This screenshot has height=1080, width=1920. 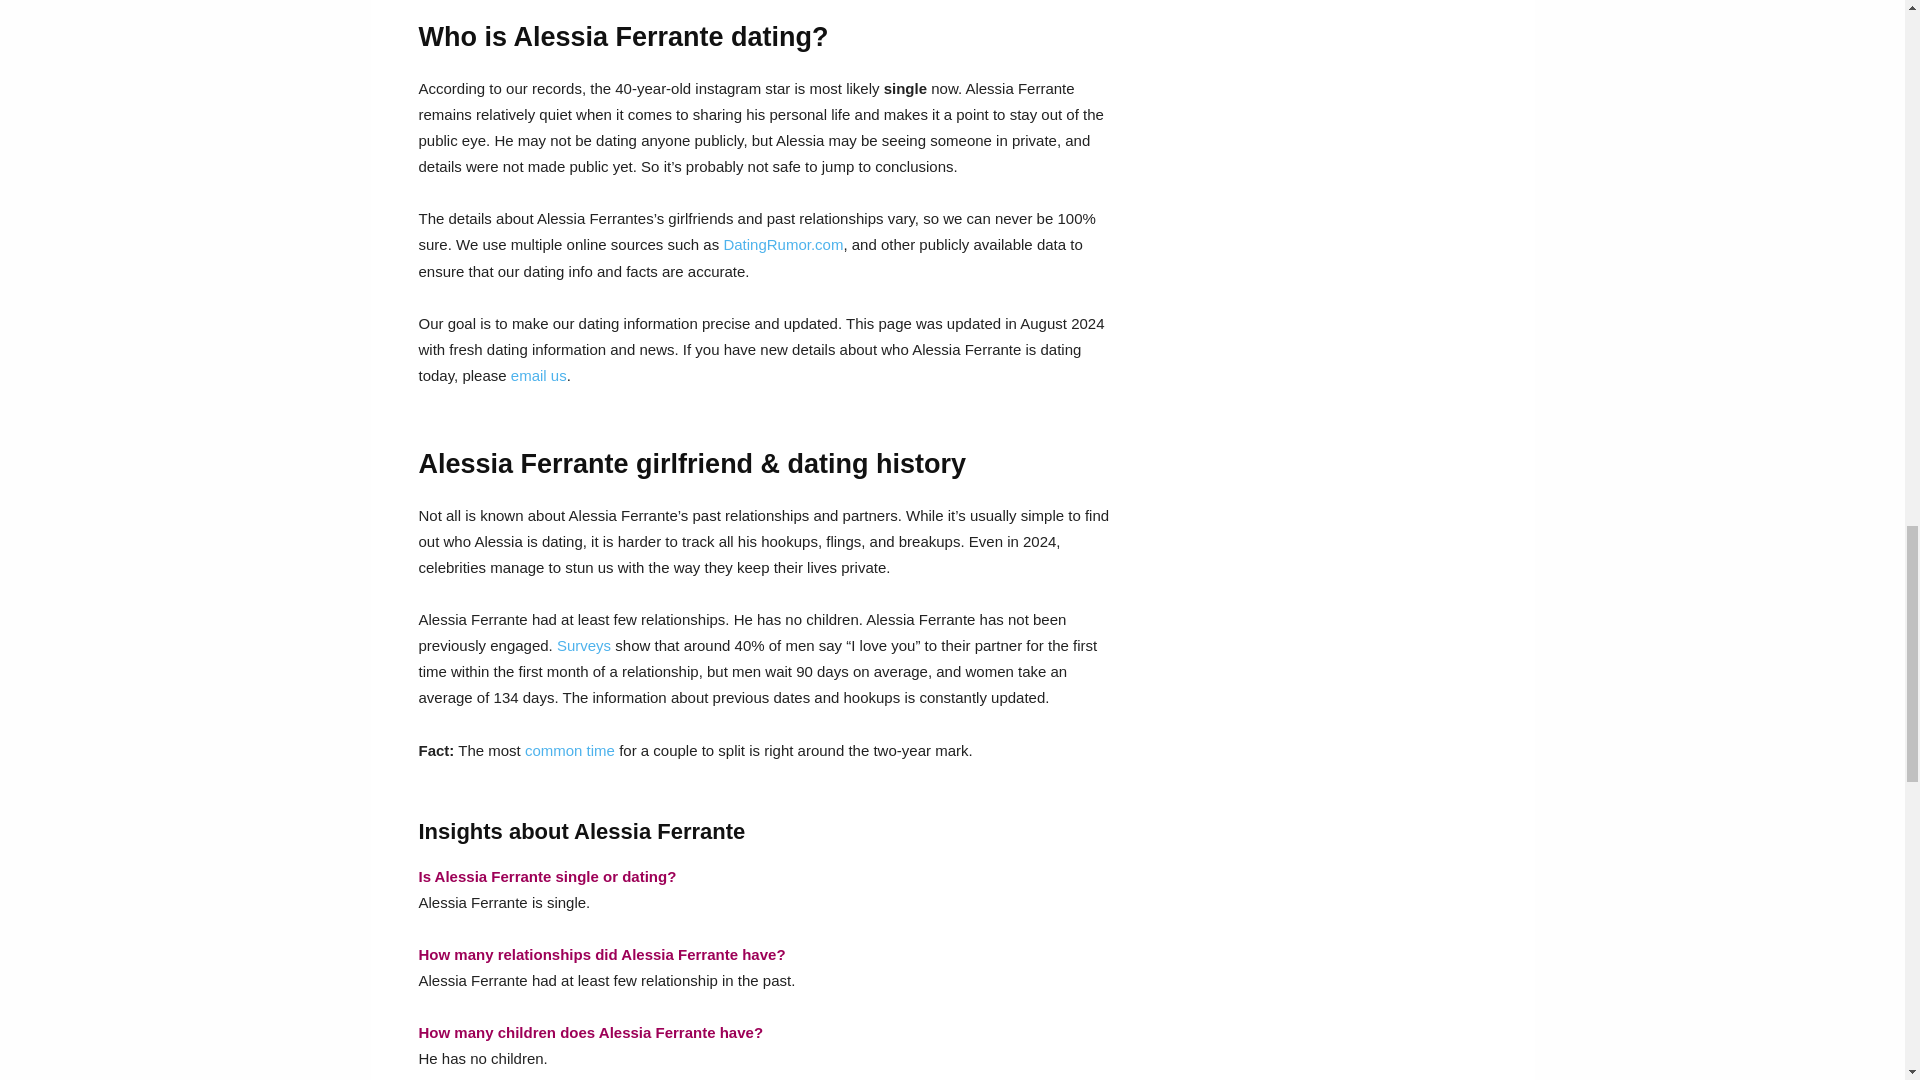 What do you see at coordinates (583, 646) in the screenshot?
I see `Surveys` at bounding box center [583, 646].